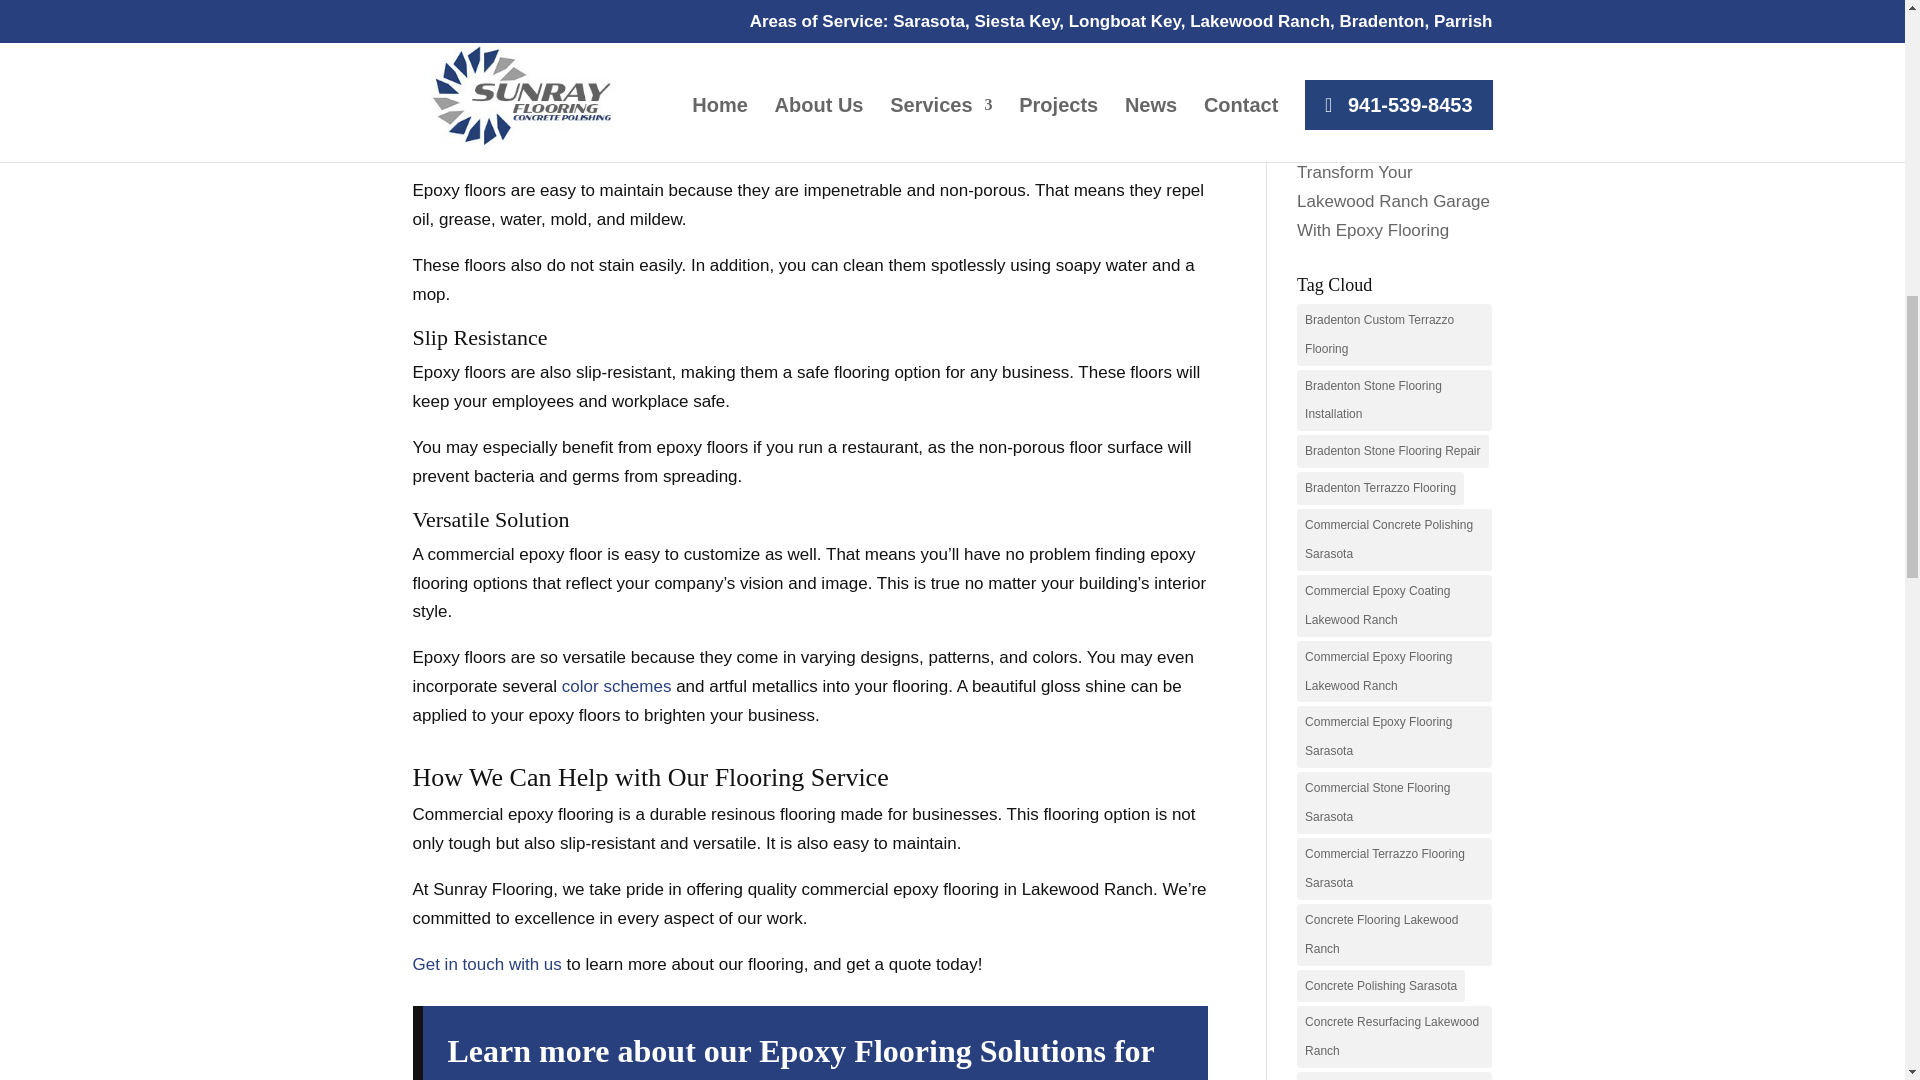  I want to click on Get in touch with us, so click(486, 964).